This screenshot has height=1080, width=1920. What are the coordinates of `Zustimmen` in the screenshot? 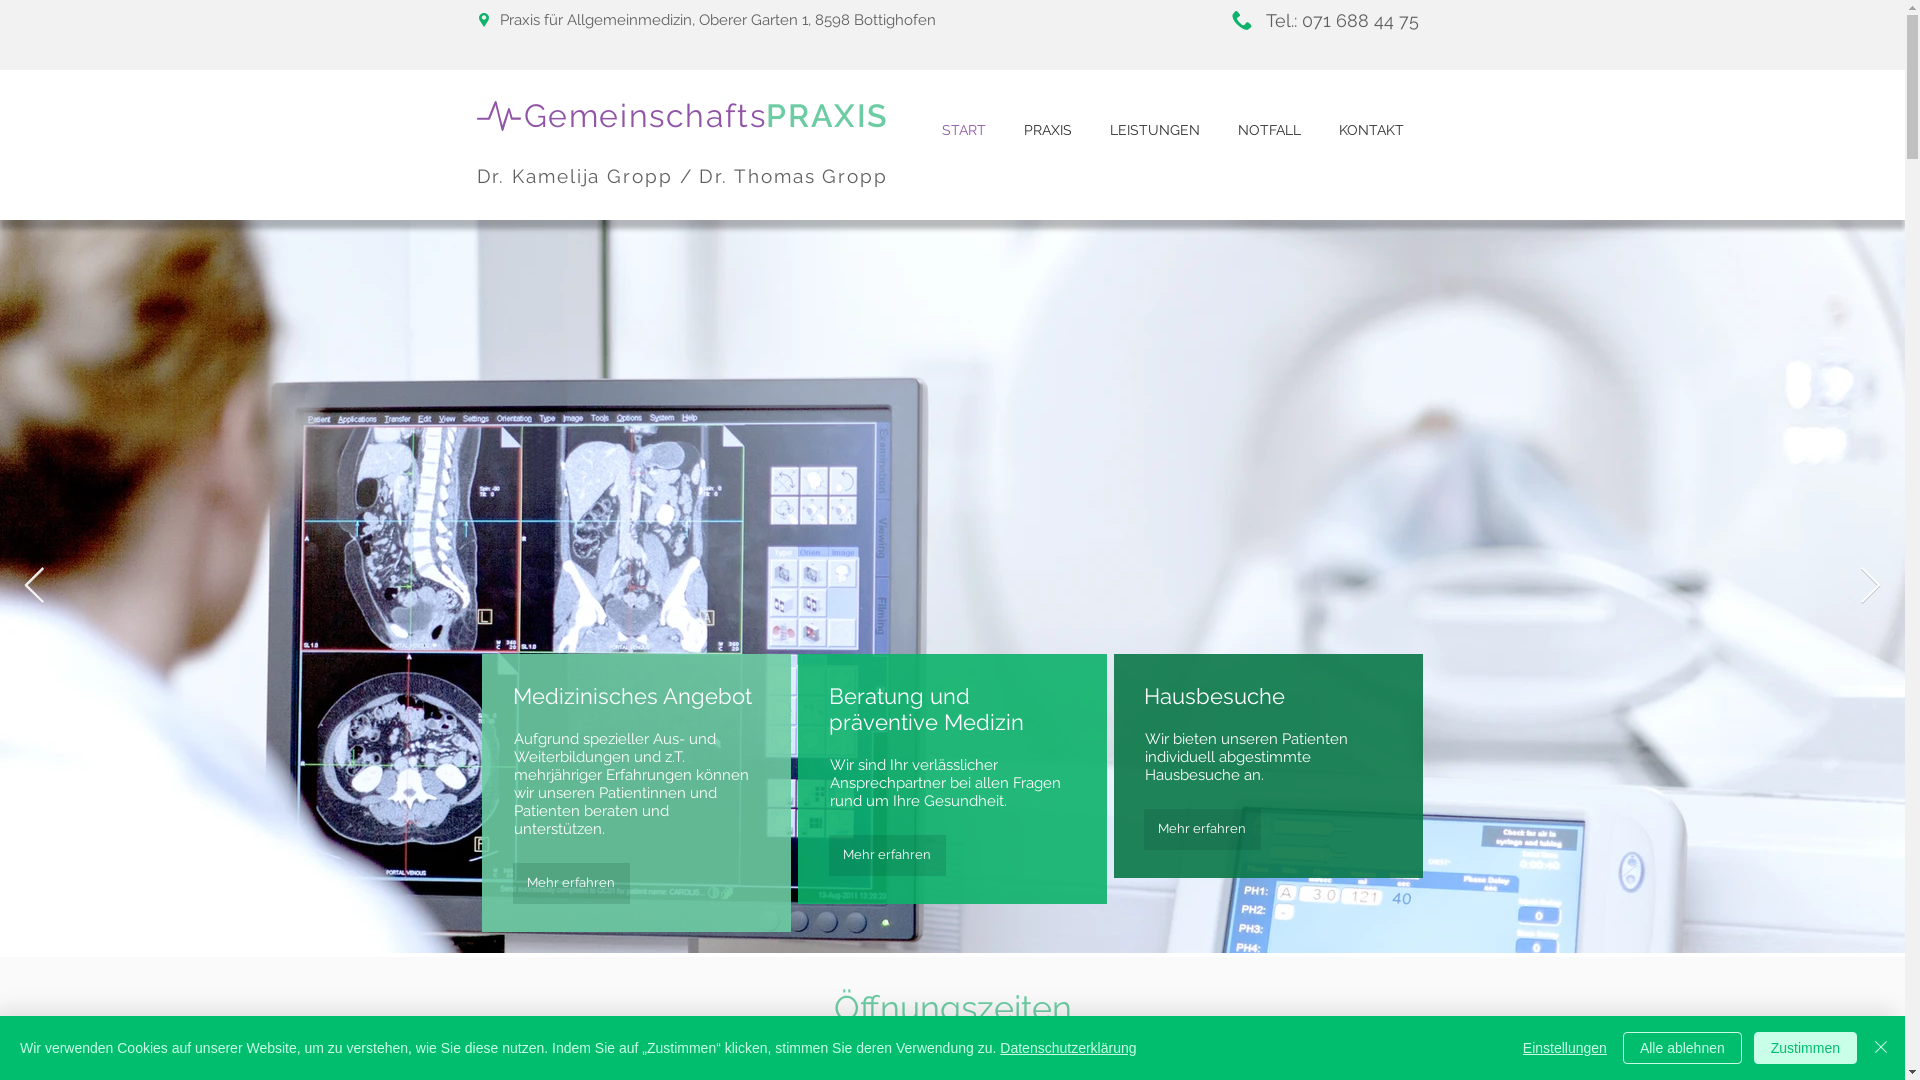 It's located at (1806, 1048).